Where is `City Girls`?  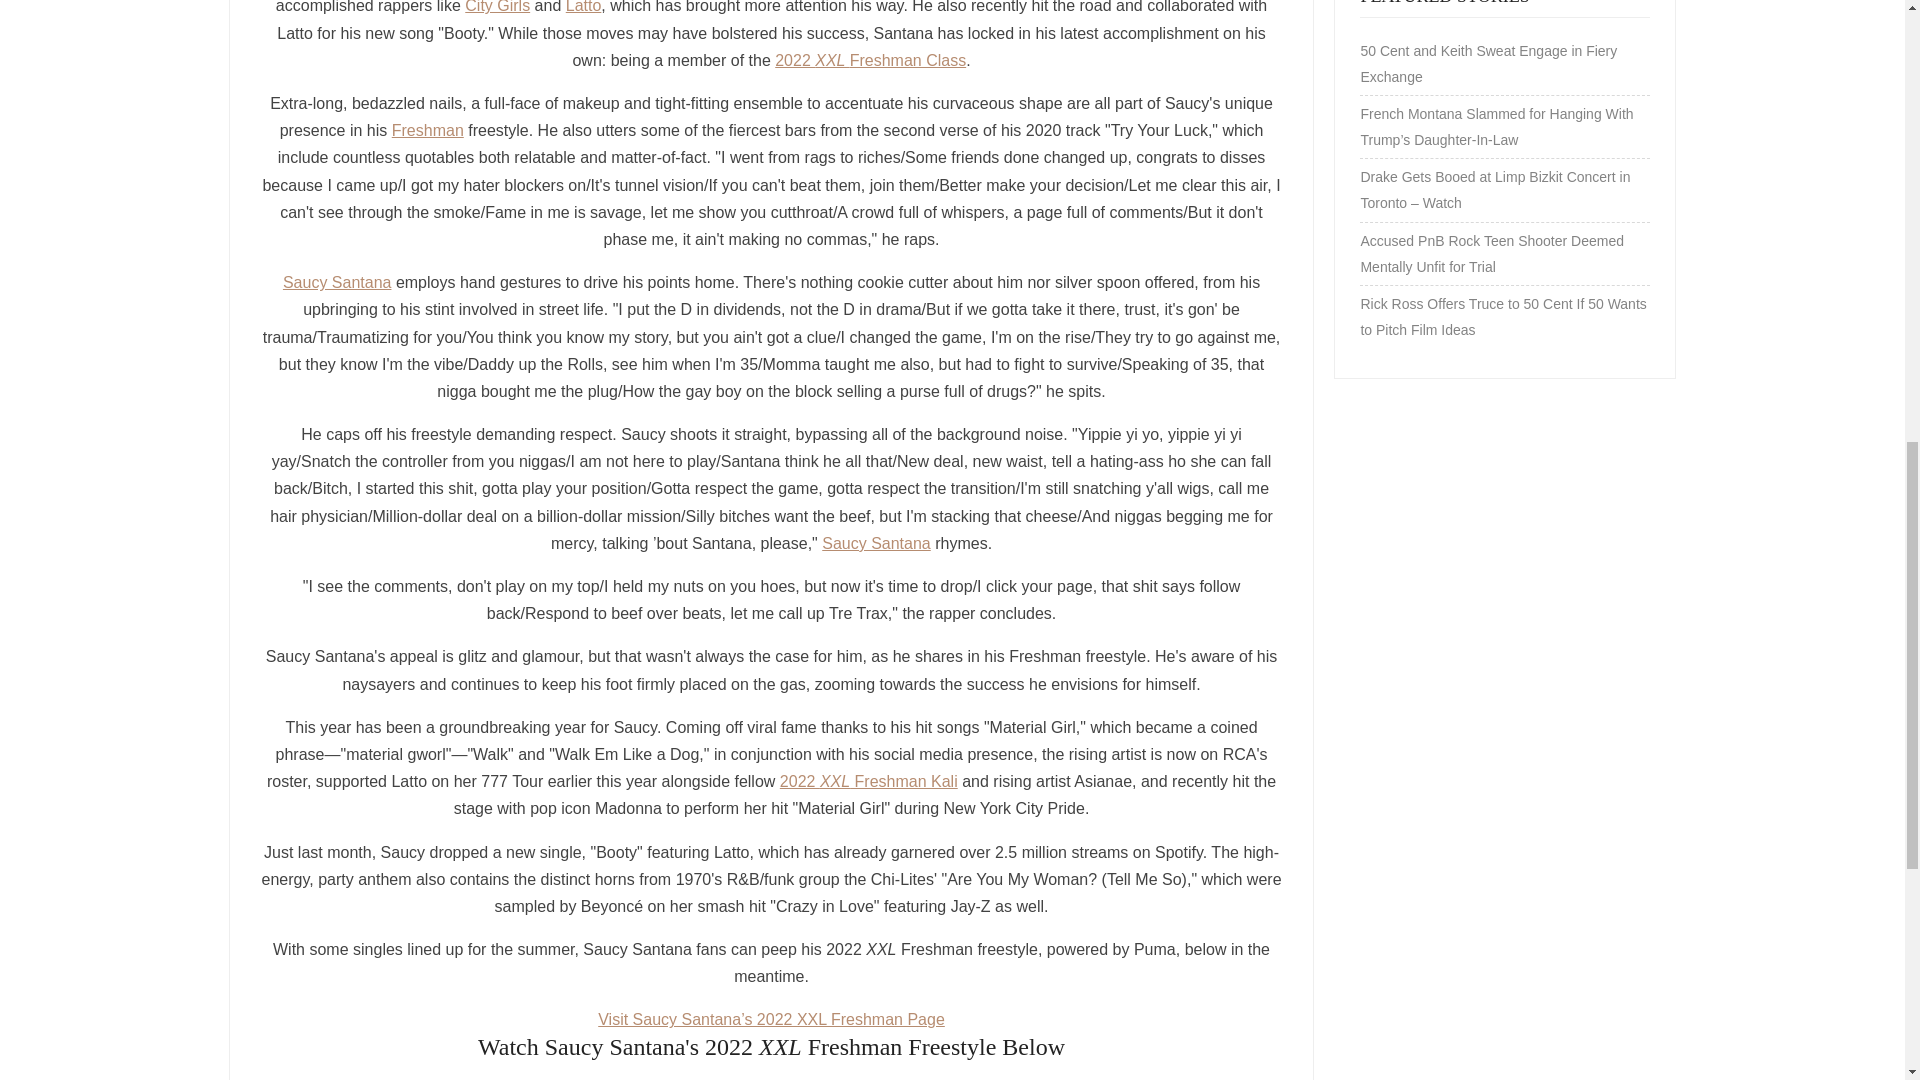 City Girls is located at coordinates (496, 7).